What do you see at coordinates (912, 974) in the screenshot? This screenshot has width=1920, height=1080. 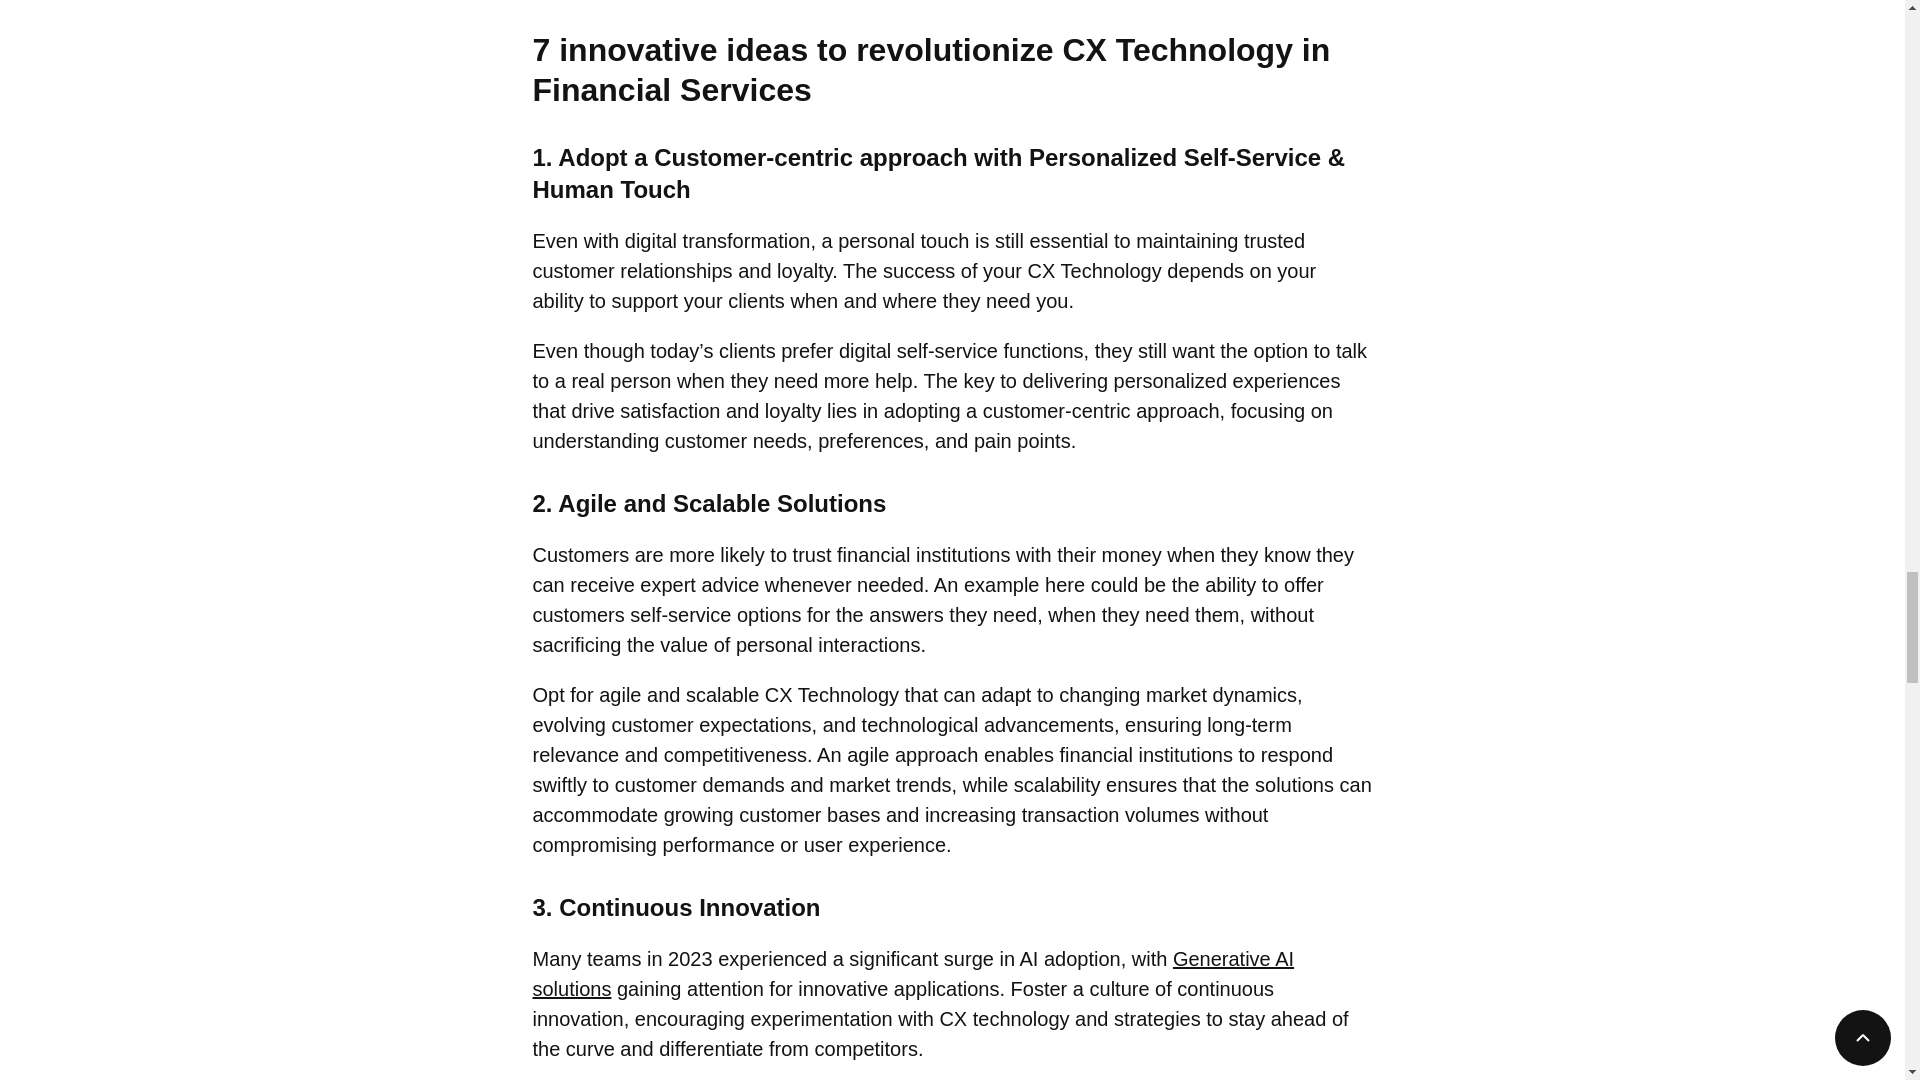 I see `Generative AI solutions` at bounding box center [912, 974].